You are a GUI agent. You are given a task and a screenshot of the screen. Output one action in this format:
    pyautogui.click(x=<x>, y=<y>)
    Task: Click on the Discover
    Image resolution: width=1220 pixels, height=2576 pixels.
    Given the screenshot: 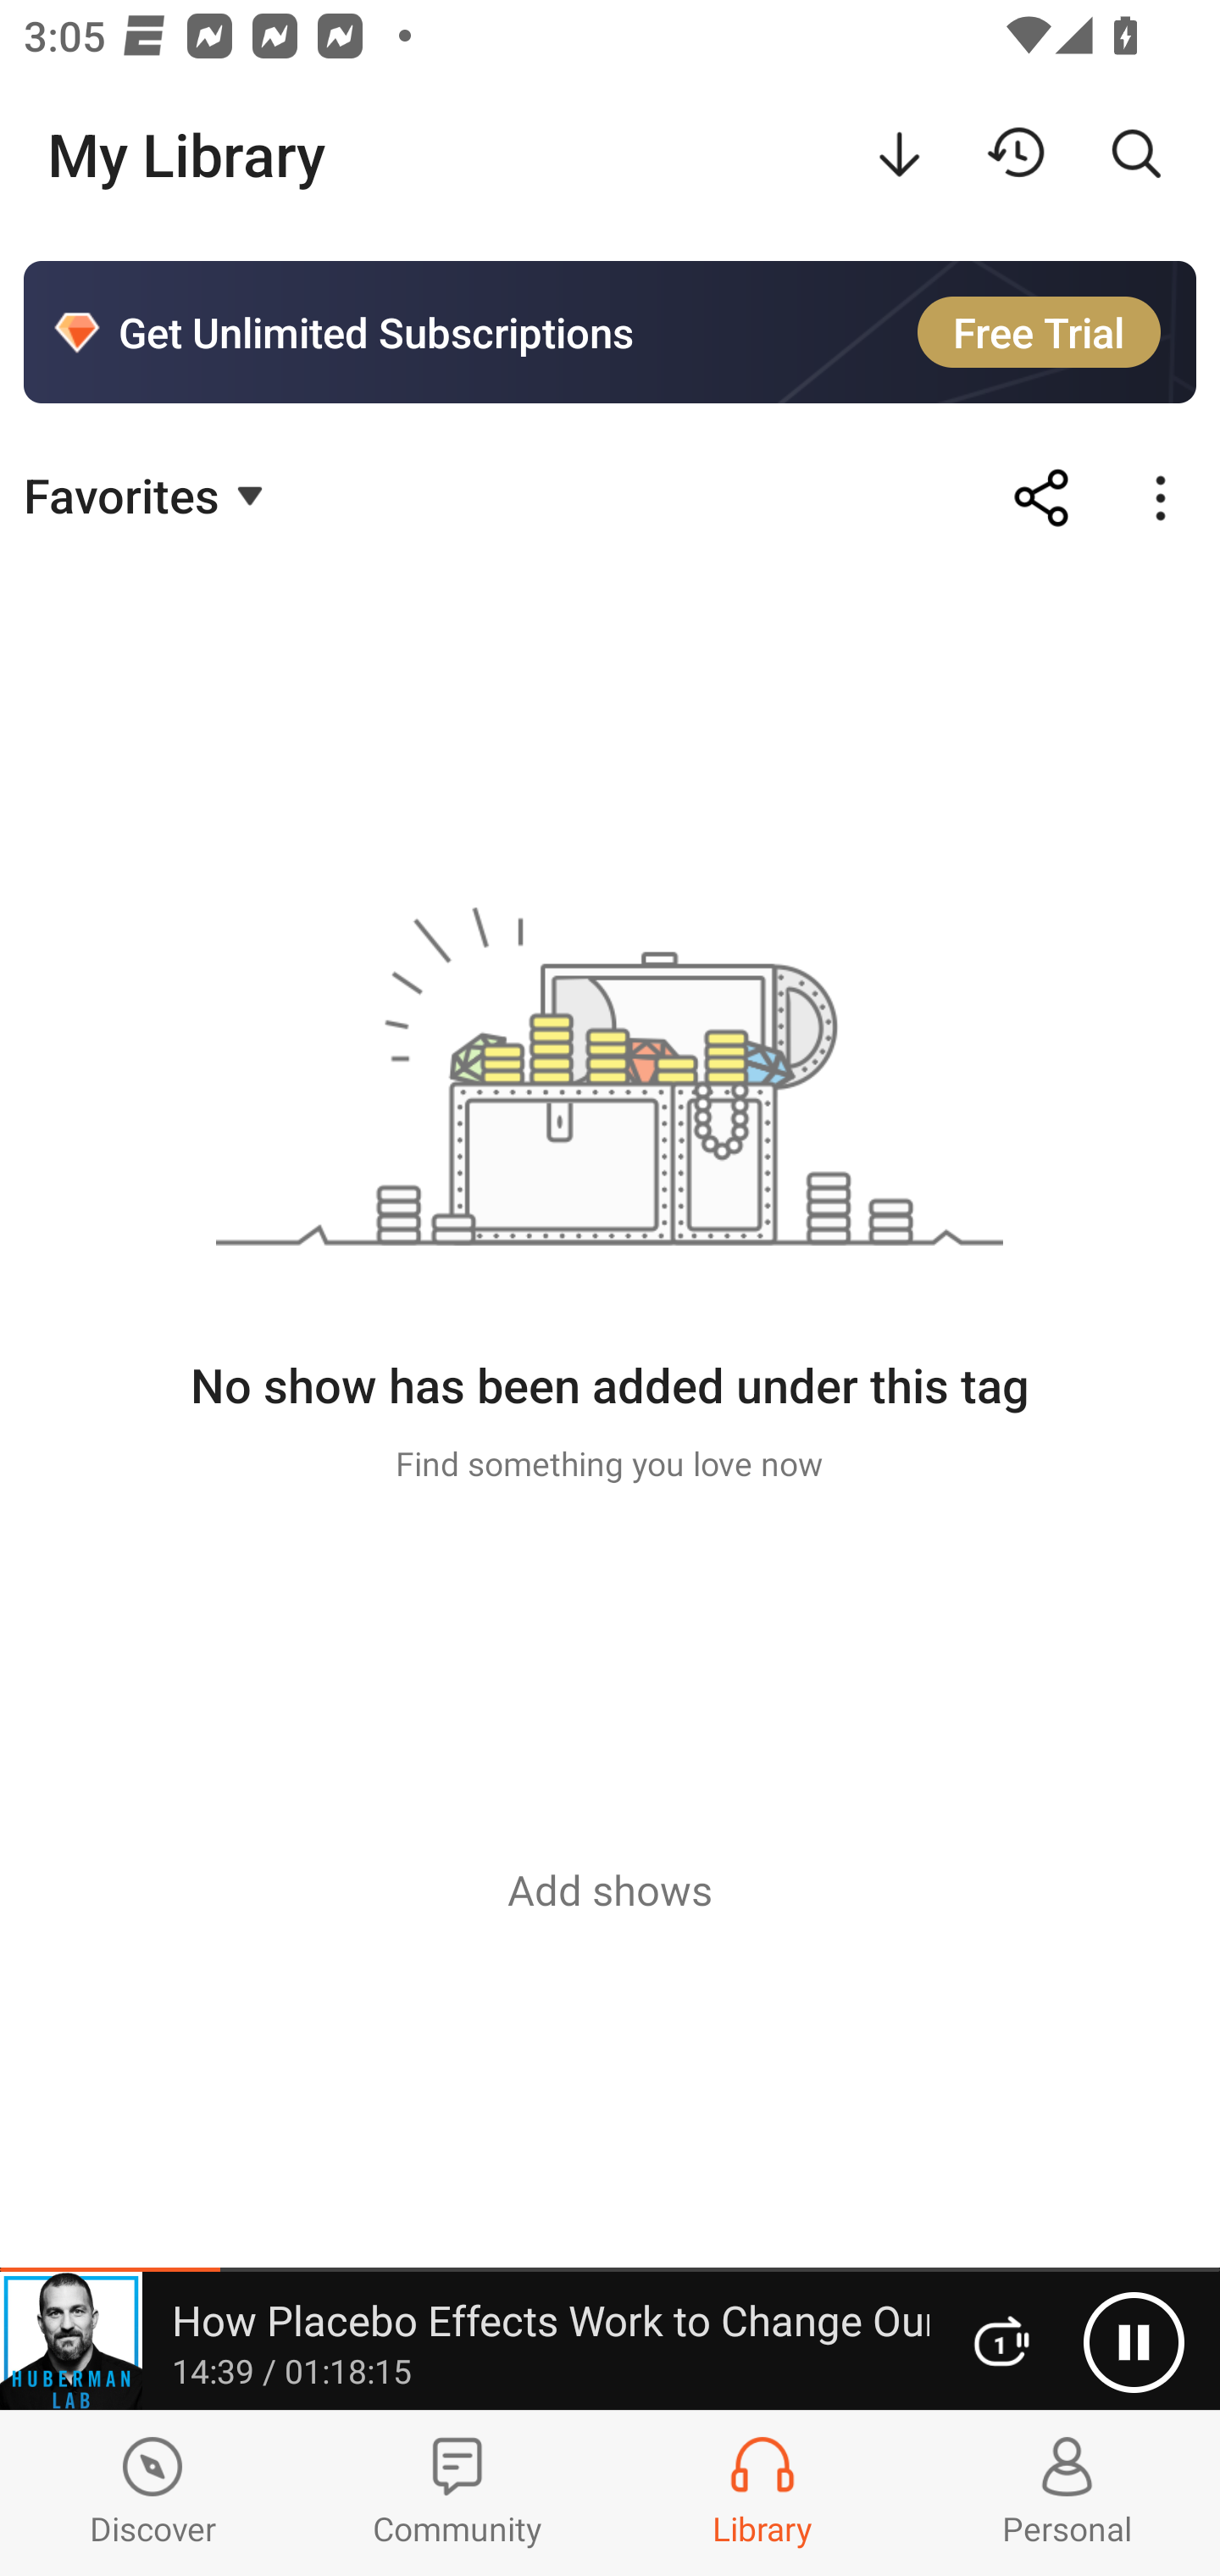 What is the action you would take?
    pyautogui.click(x=152, y=2493)
    